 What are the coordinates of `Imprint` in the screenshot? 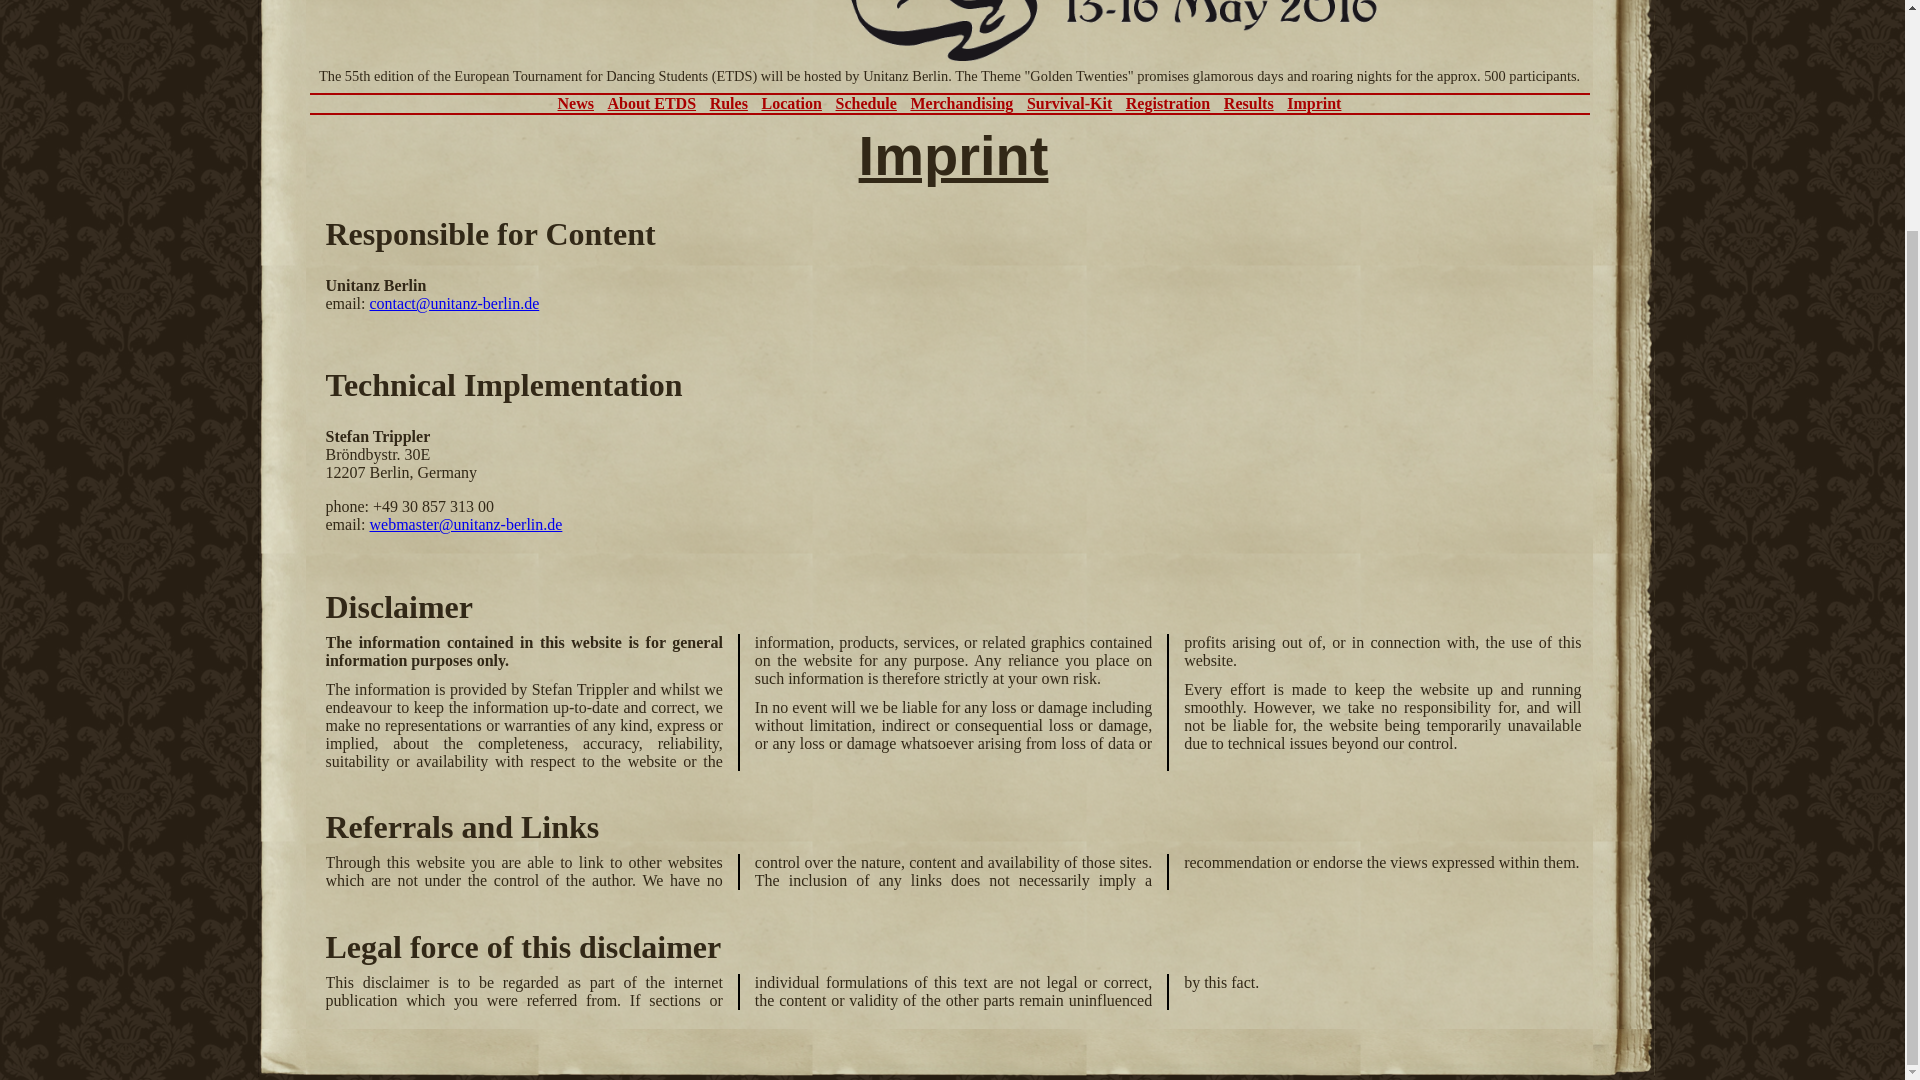 It's located at (1313, 104).